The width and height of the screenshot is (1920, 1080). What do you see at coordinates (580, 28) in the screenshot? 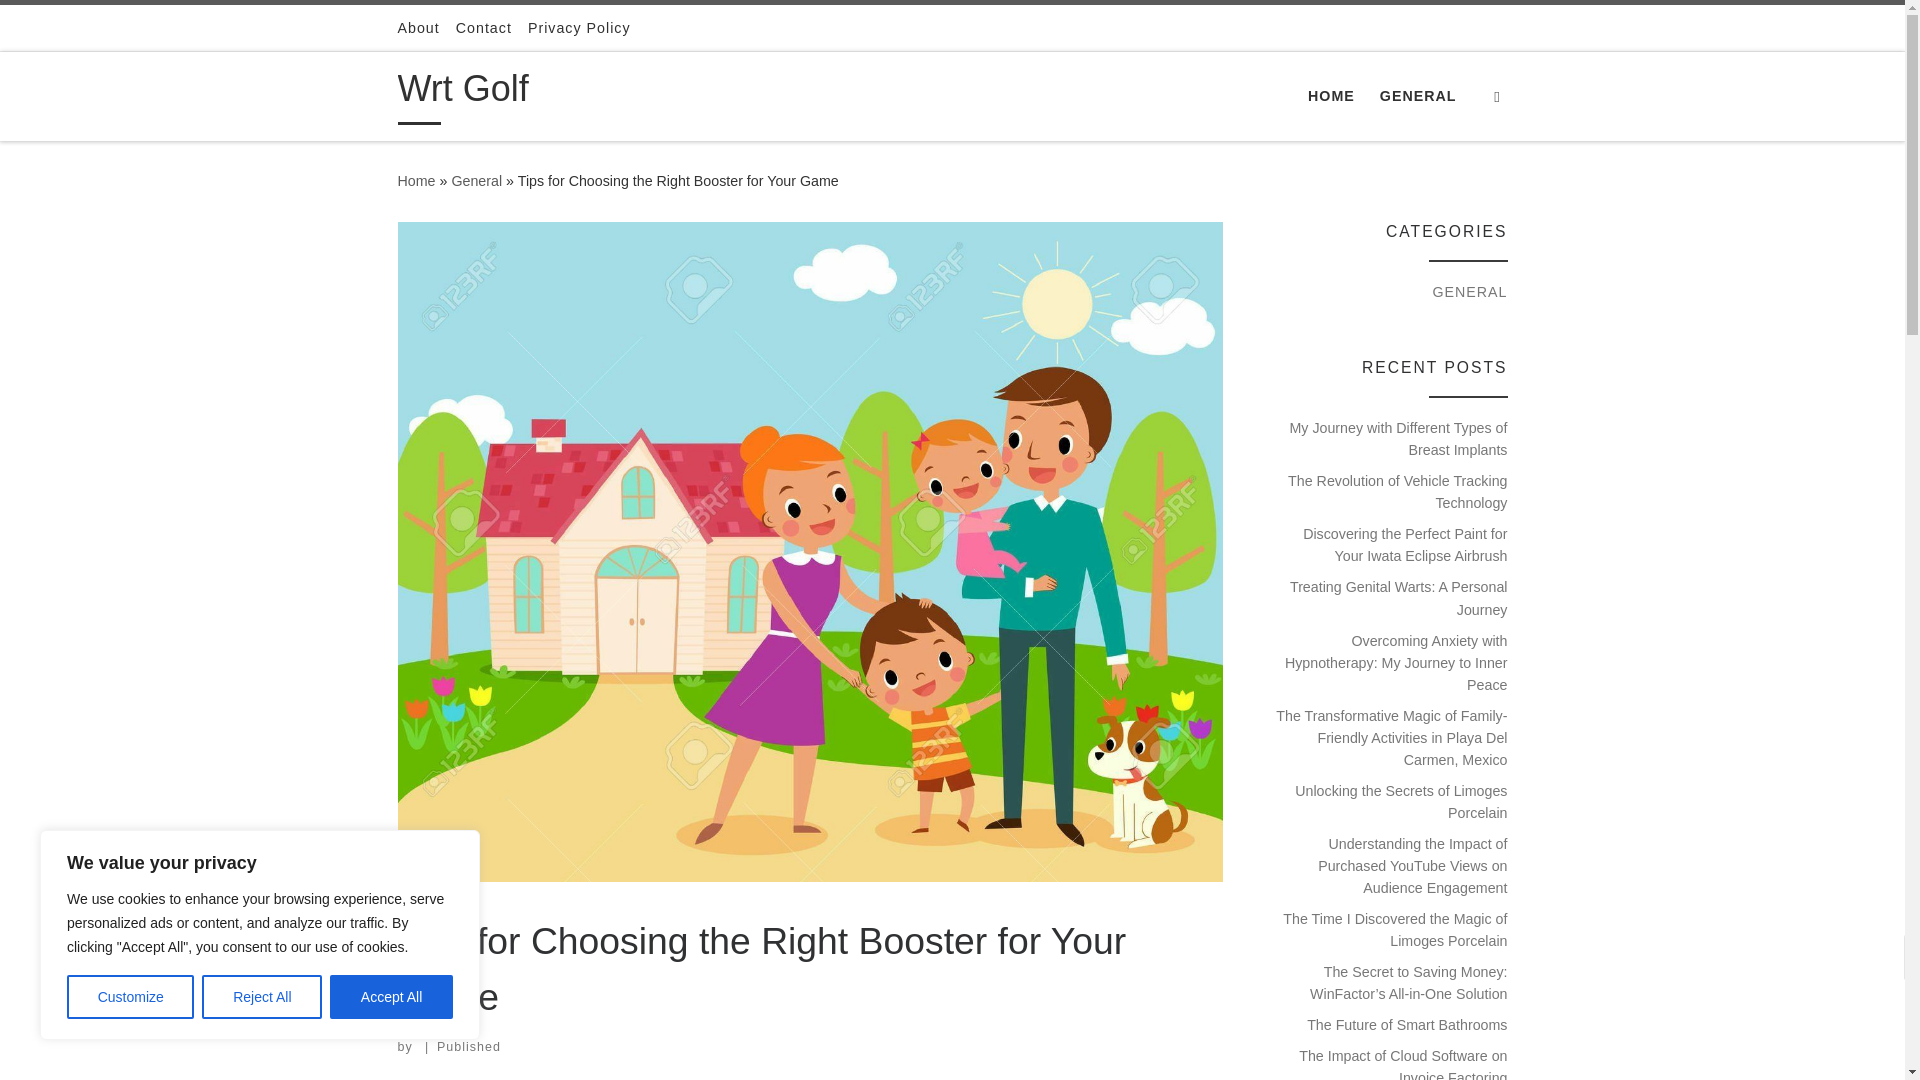
I see `Privacy Policy` at bounding box center [580, 28].